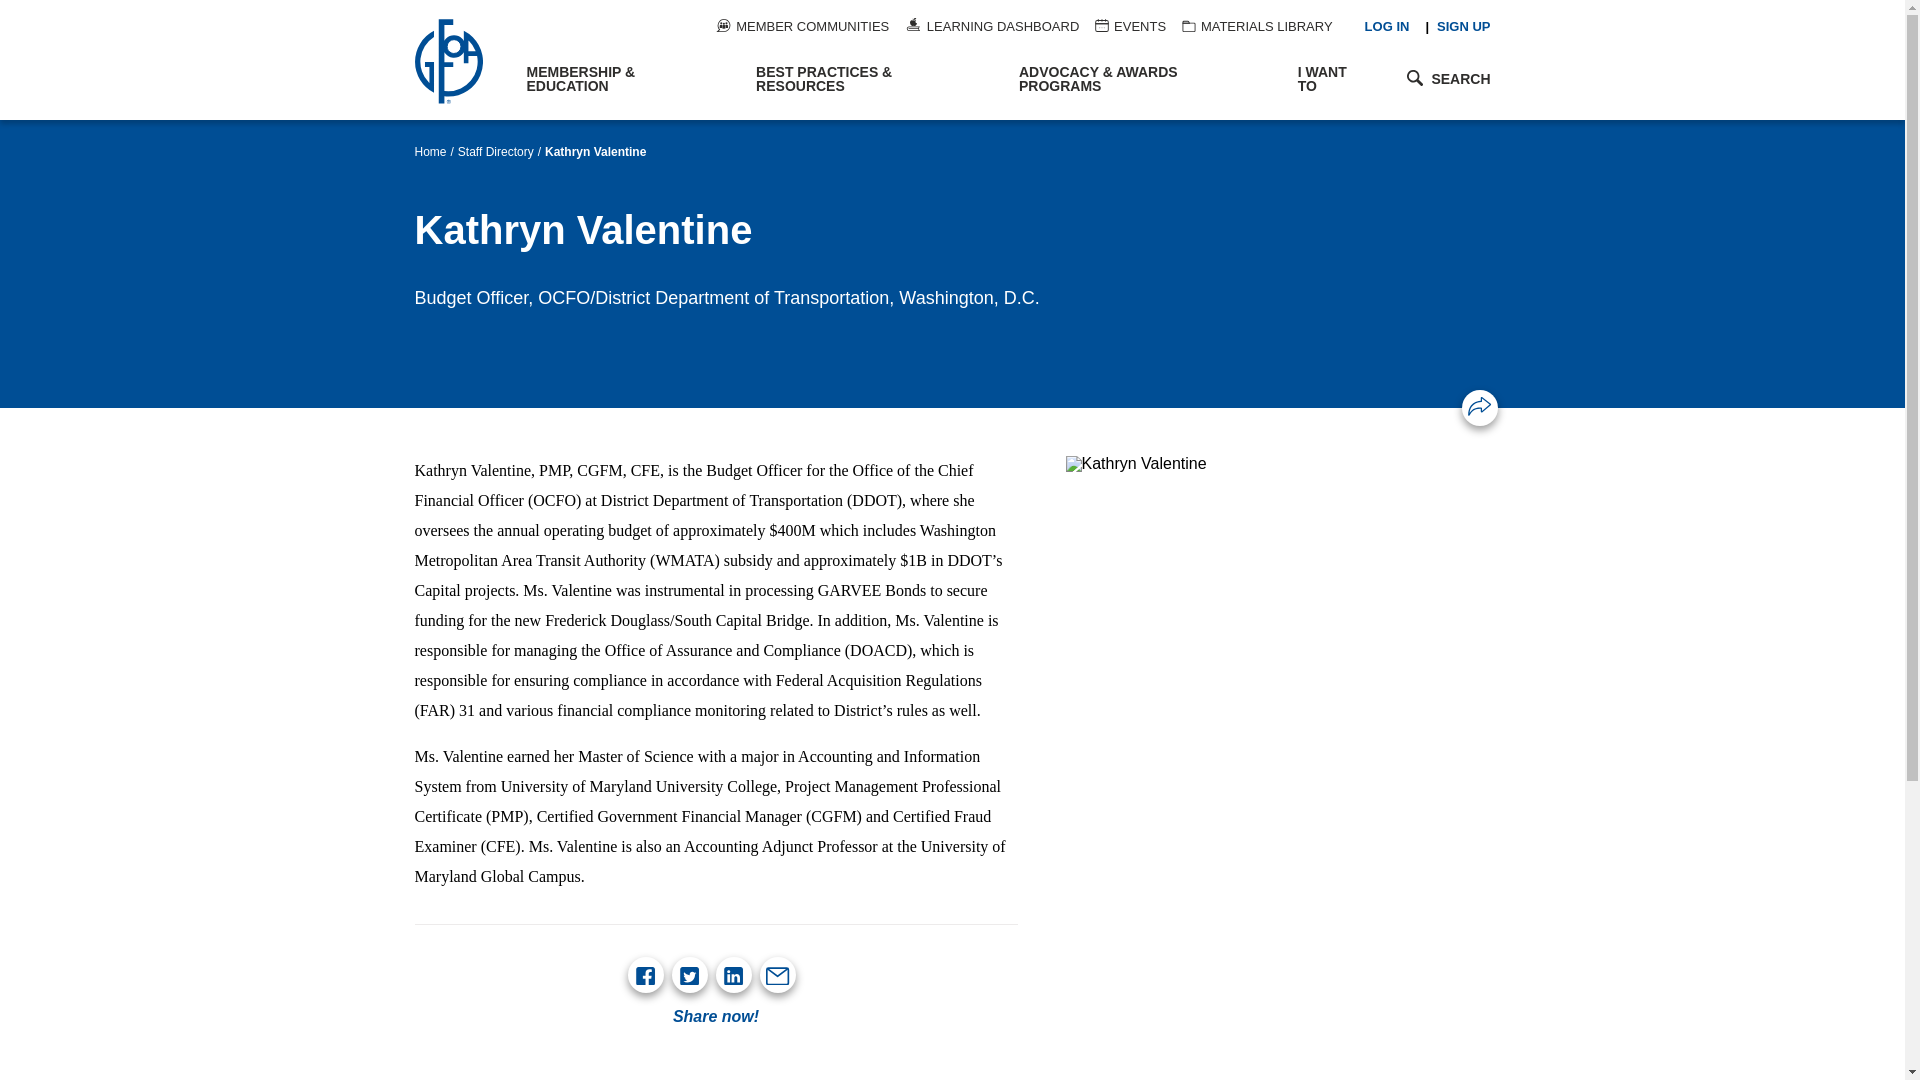 The height and width of the screenshot is (1080, 1920). Describe the element at coordinates (992, 26) in the screenshot. I see `LEARNING DASHBOARD` at that location.